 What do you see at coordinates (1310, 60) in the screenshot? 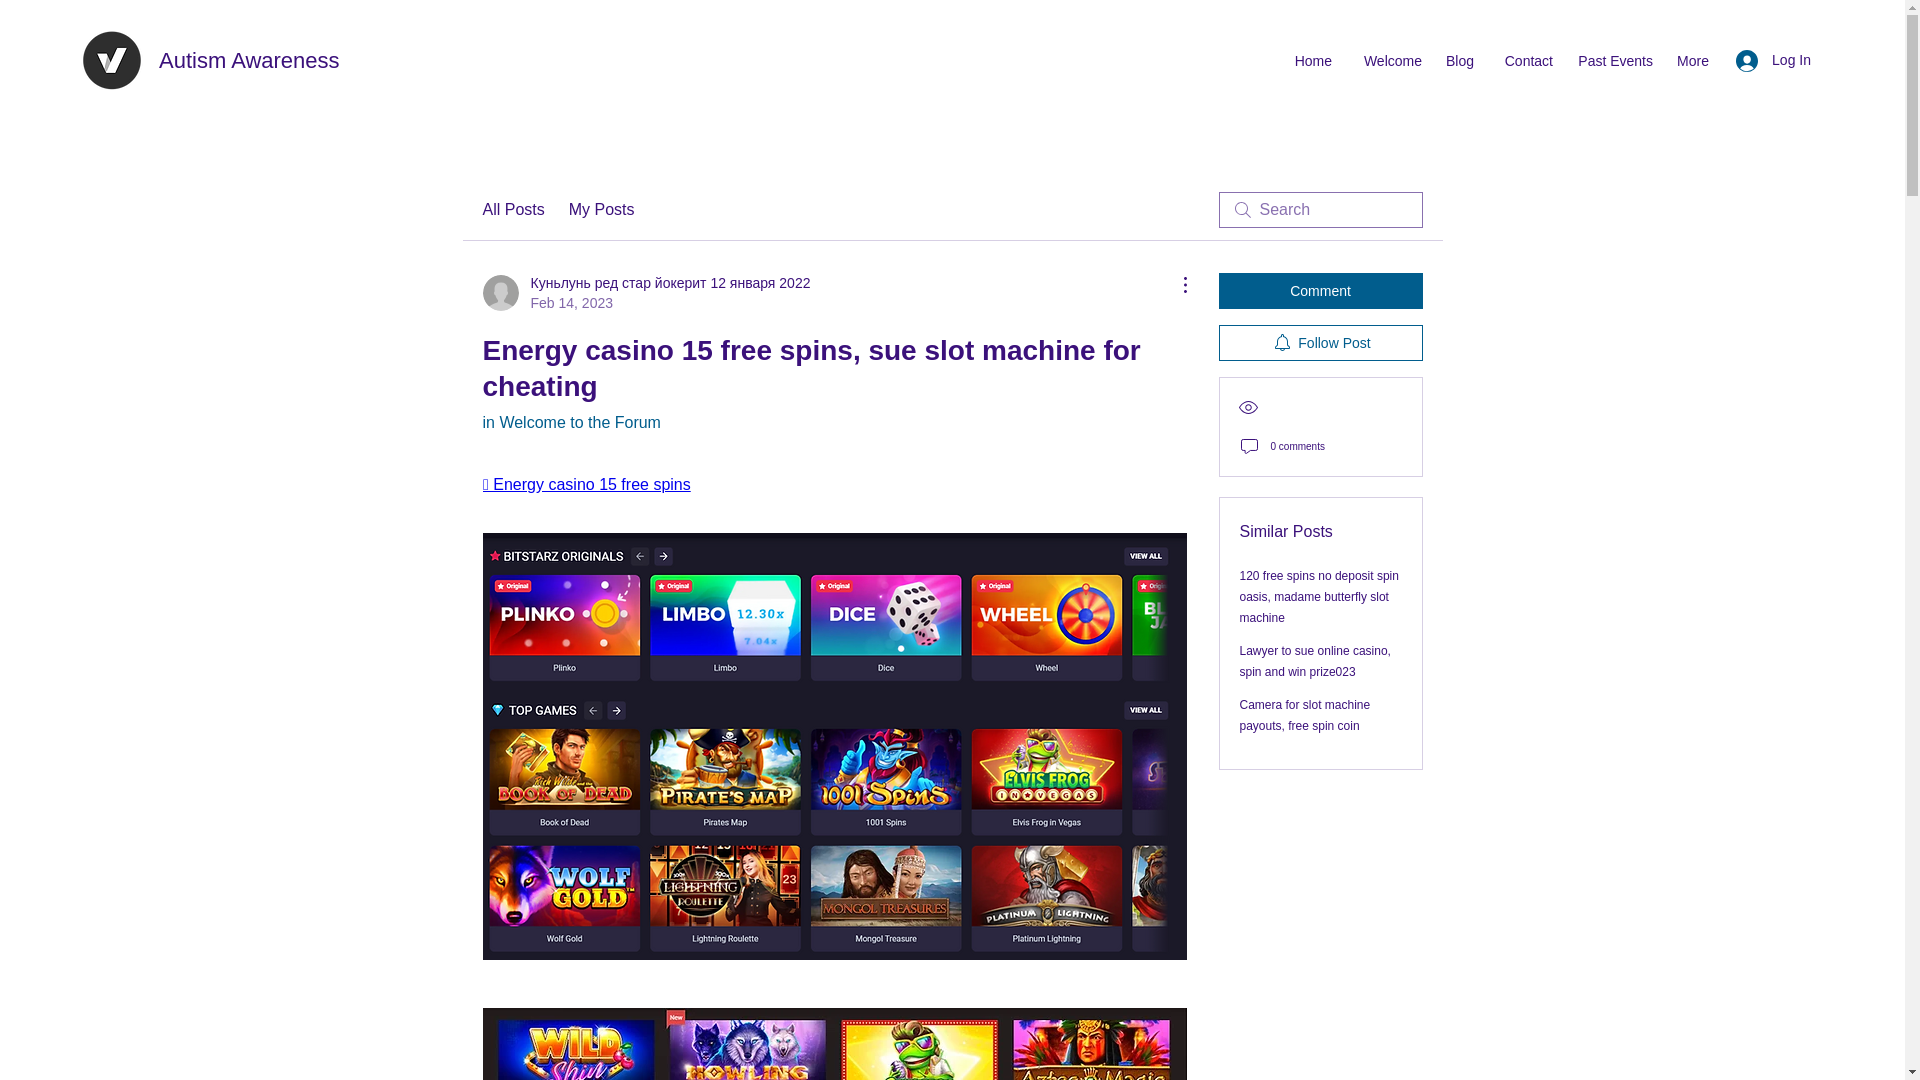
I see `Home` at bounding box center [1310, 60].